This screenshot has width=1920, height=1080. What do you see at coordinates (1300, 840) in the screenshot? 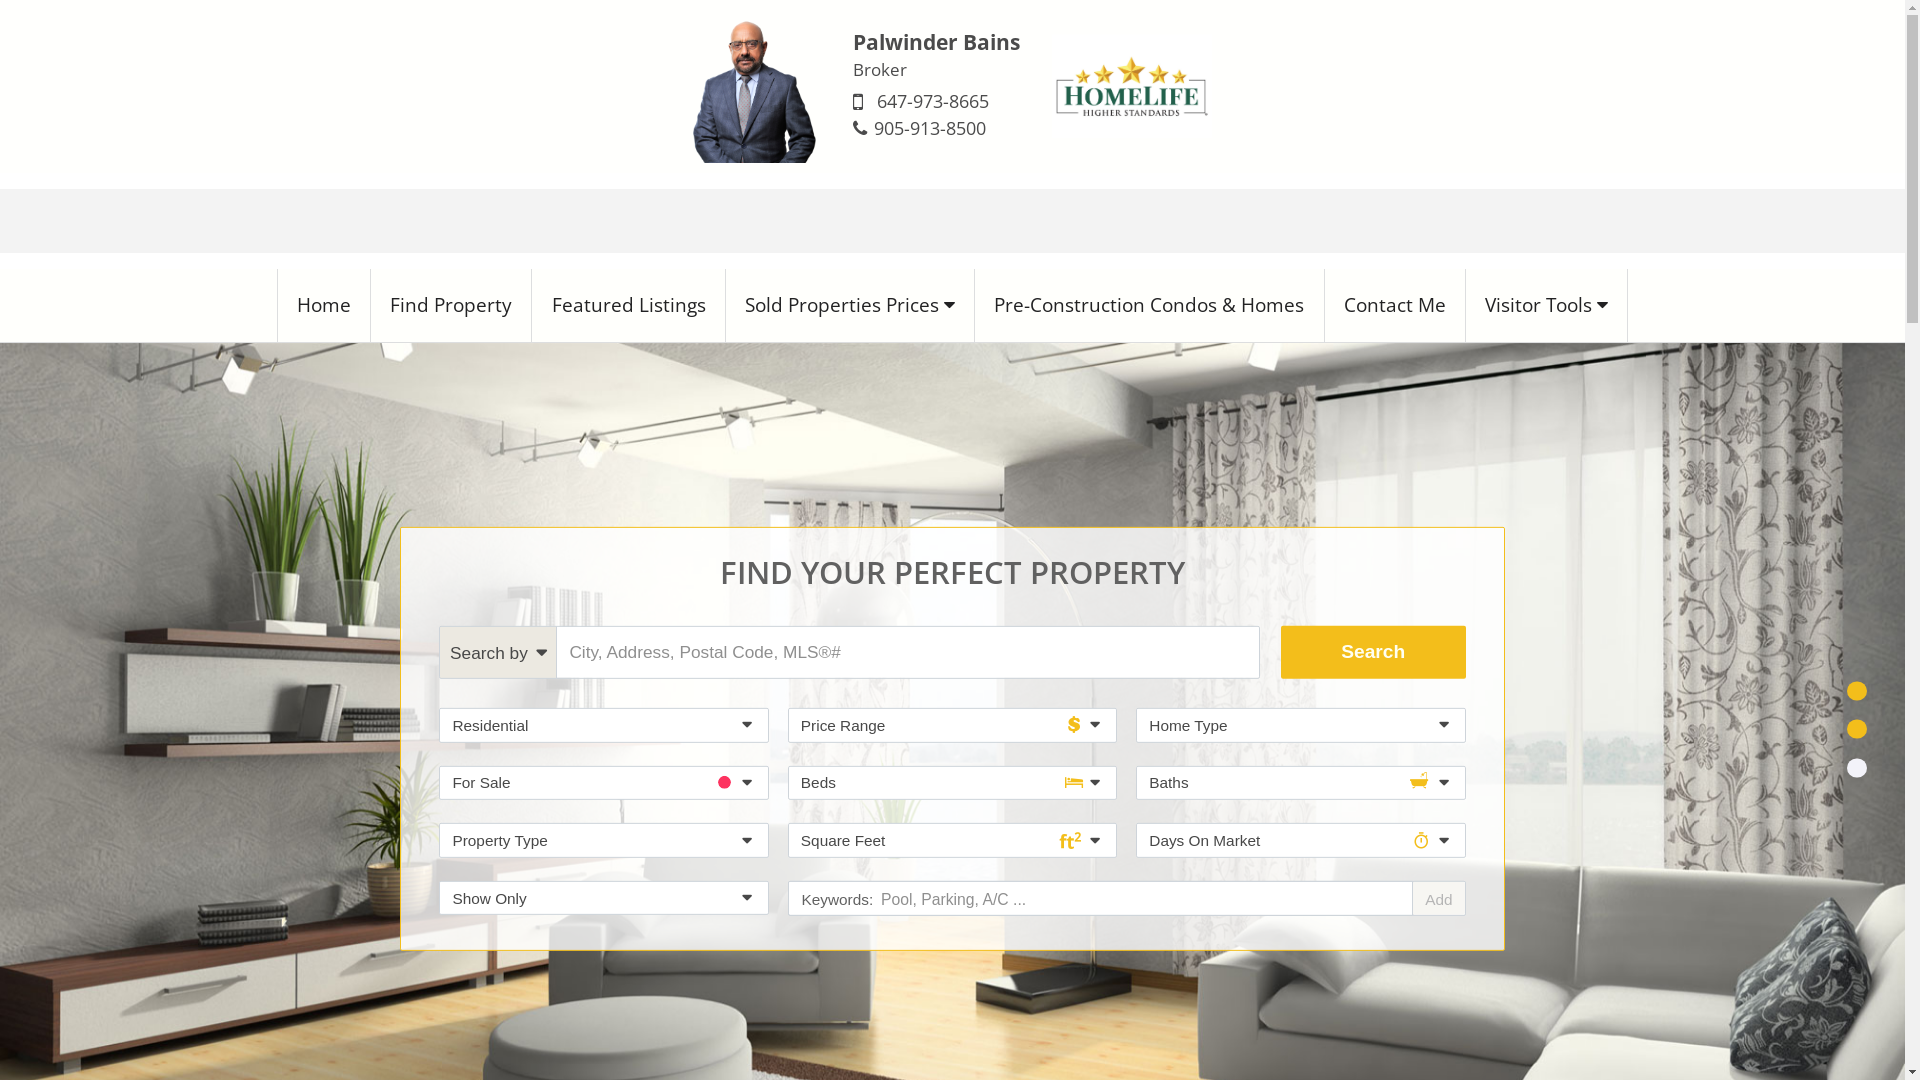
I see `Days On Market` at bounding box center [1300, 840].